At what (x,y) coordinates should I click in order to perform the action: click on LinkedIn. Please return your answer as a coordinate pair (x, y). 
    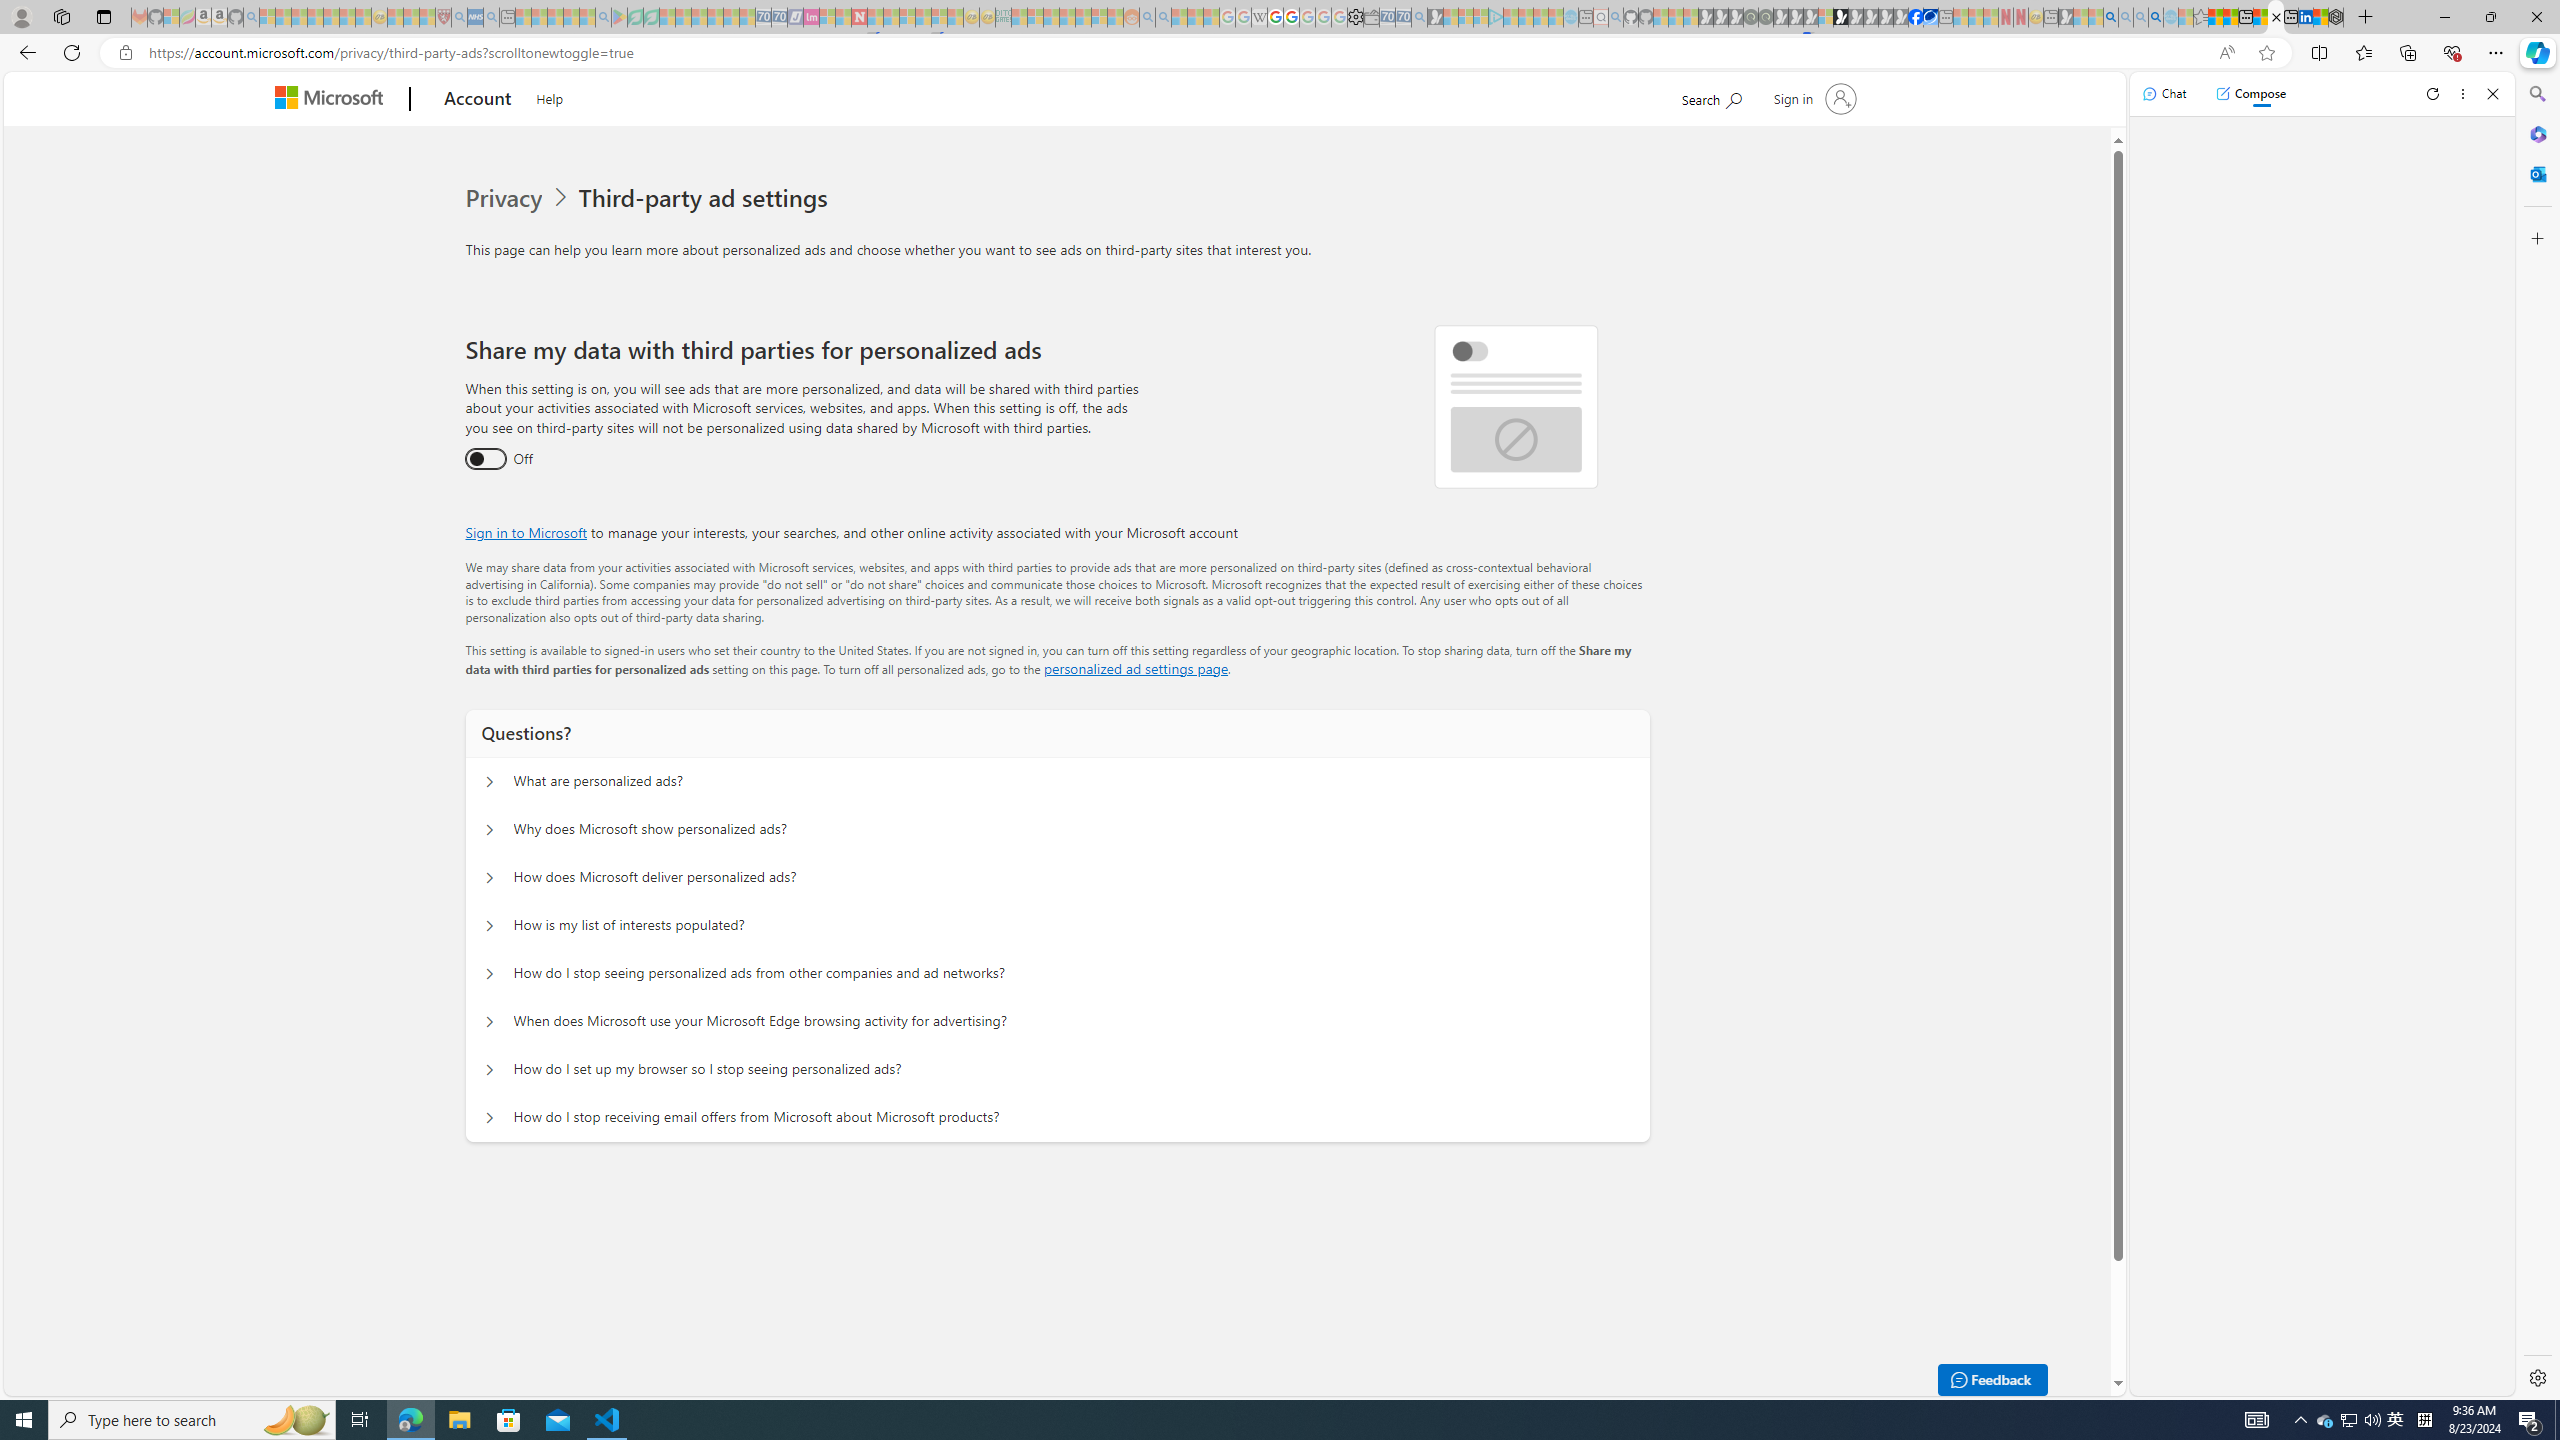
    Looking at the image, I should click on (2306, 17).